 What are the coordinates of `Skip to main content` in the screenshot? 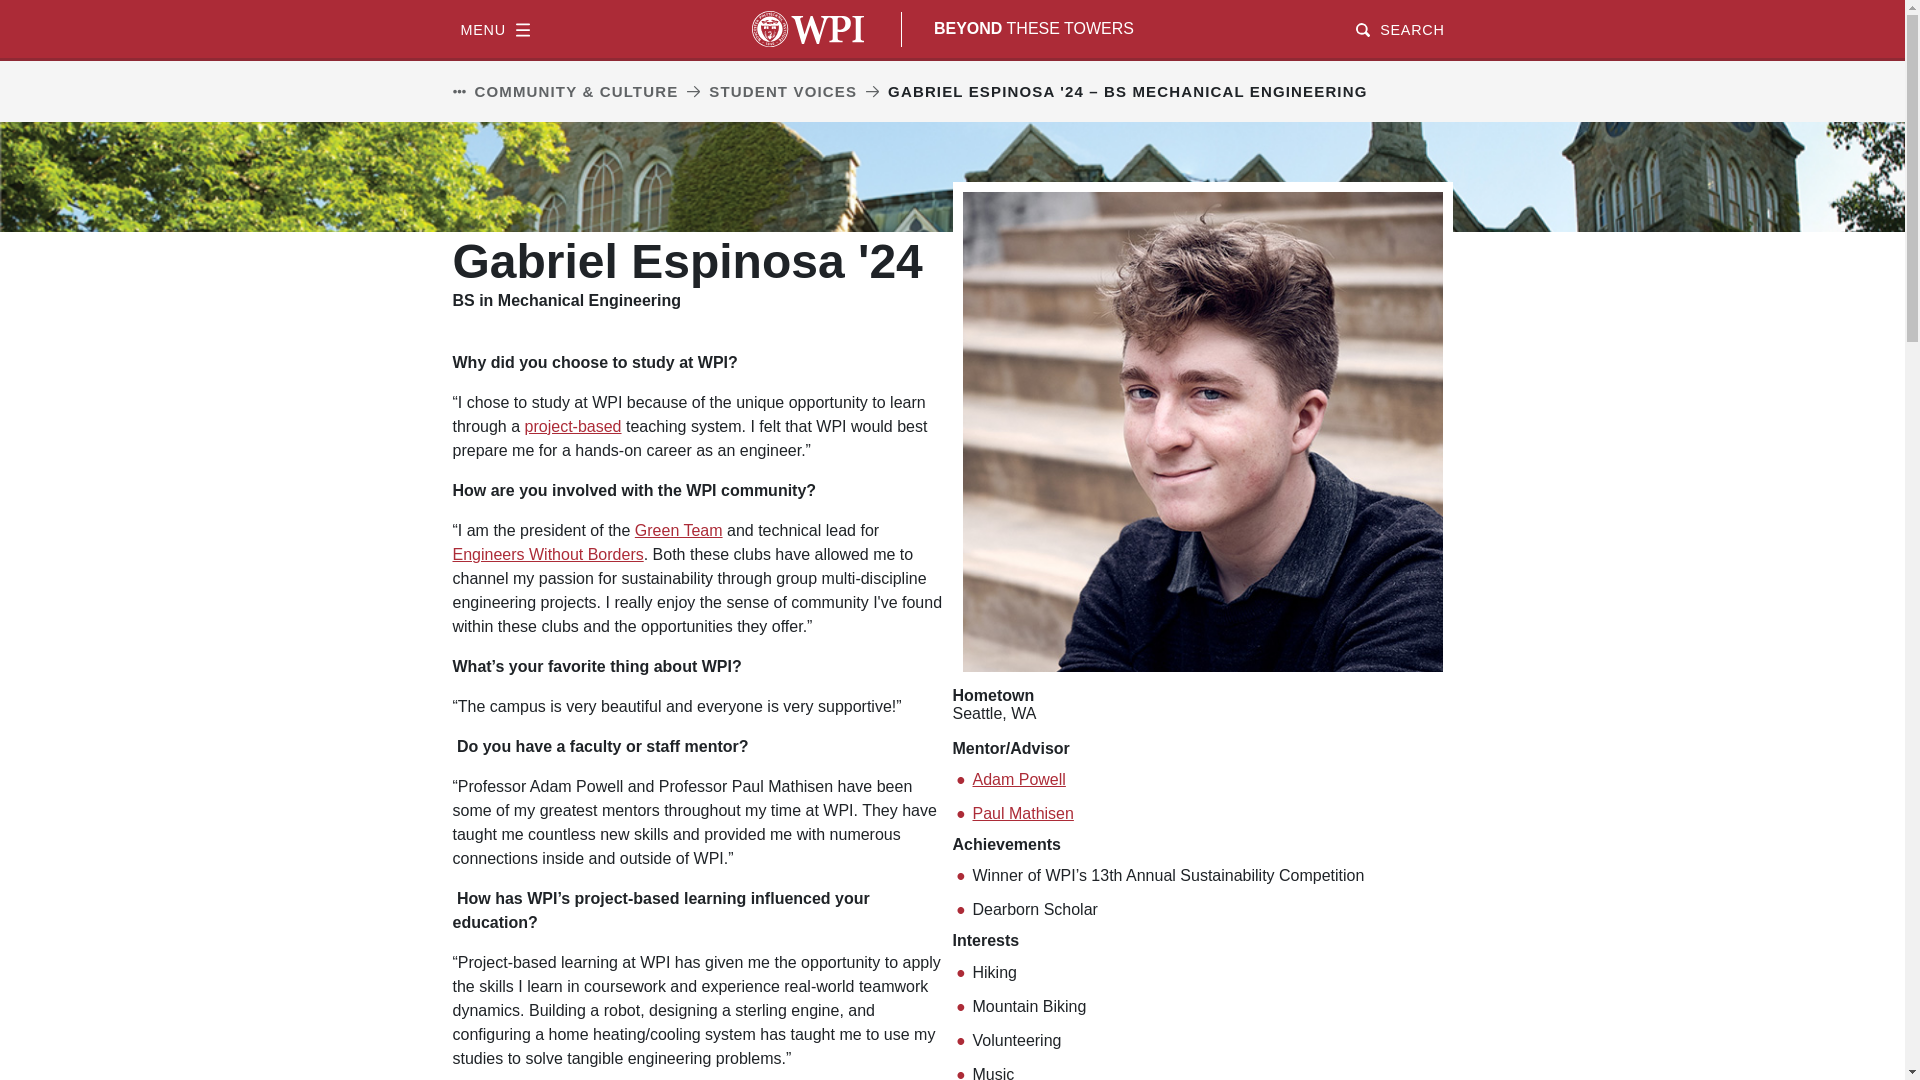 It's located at (952, 2).